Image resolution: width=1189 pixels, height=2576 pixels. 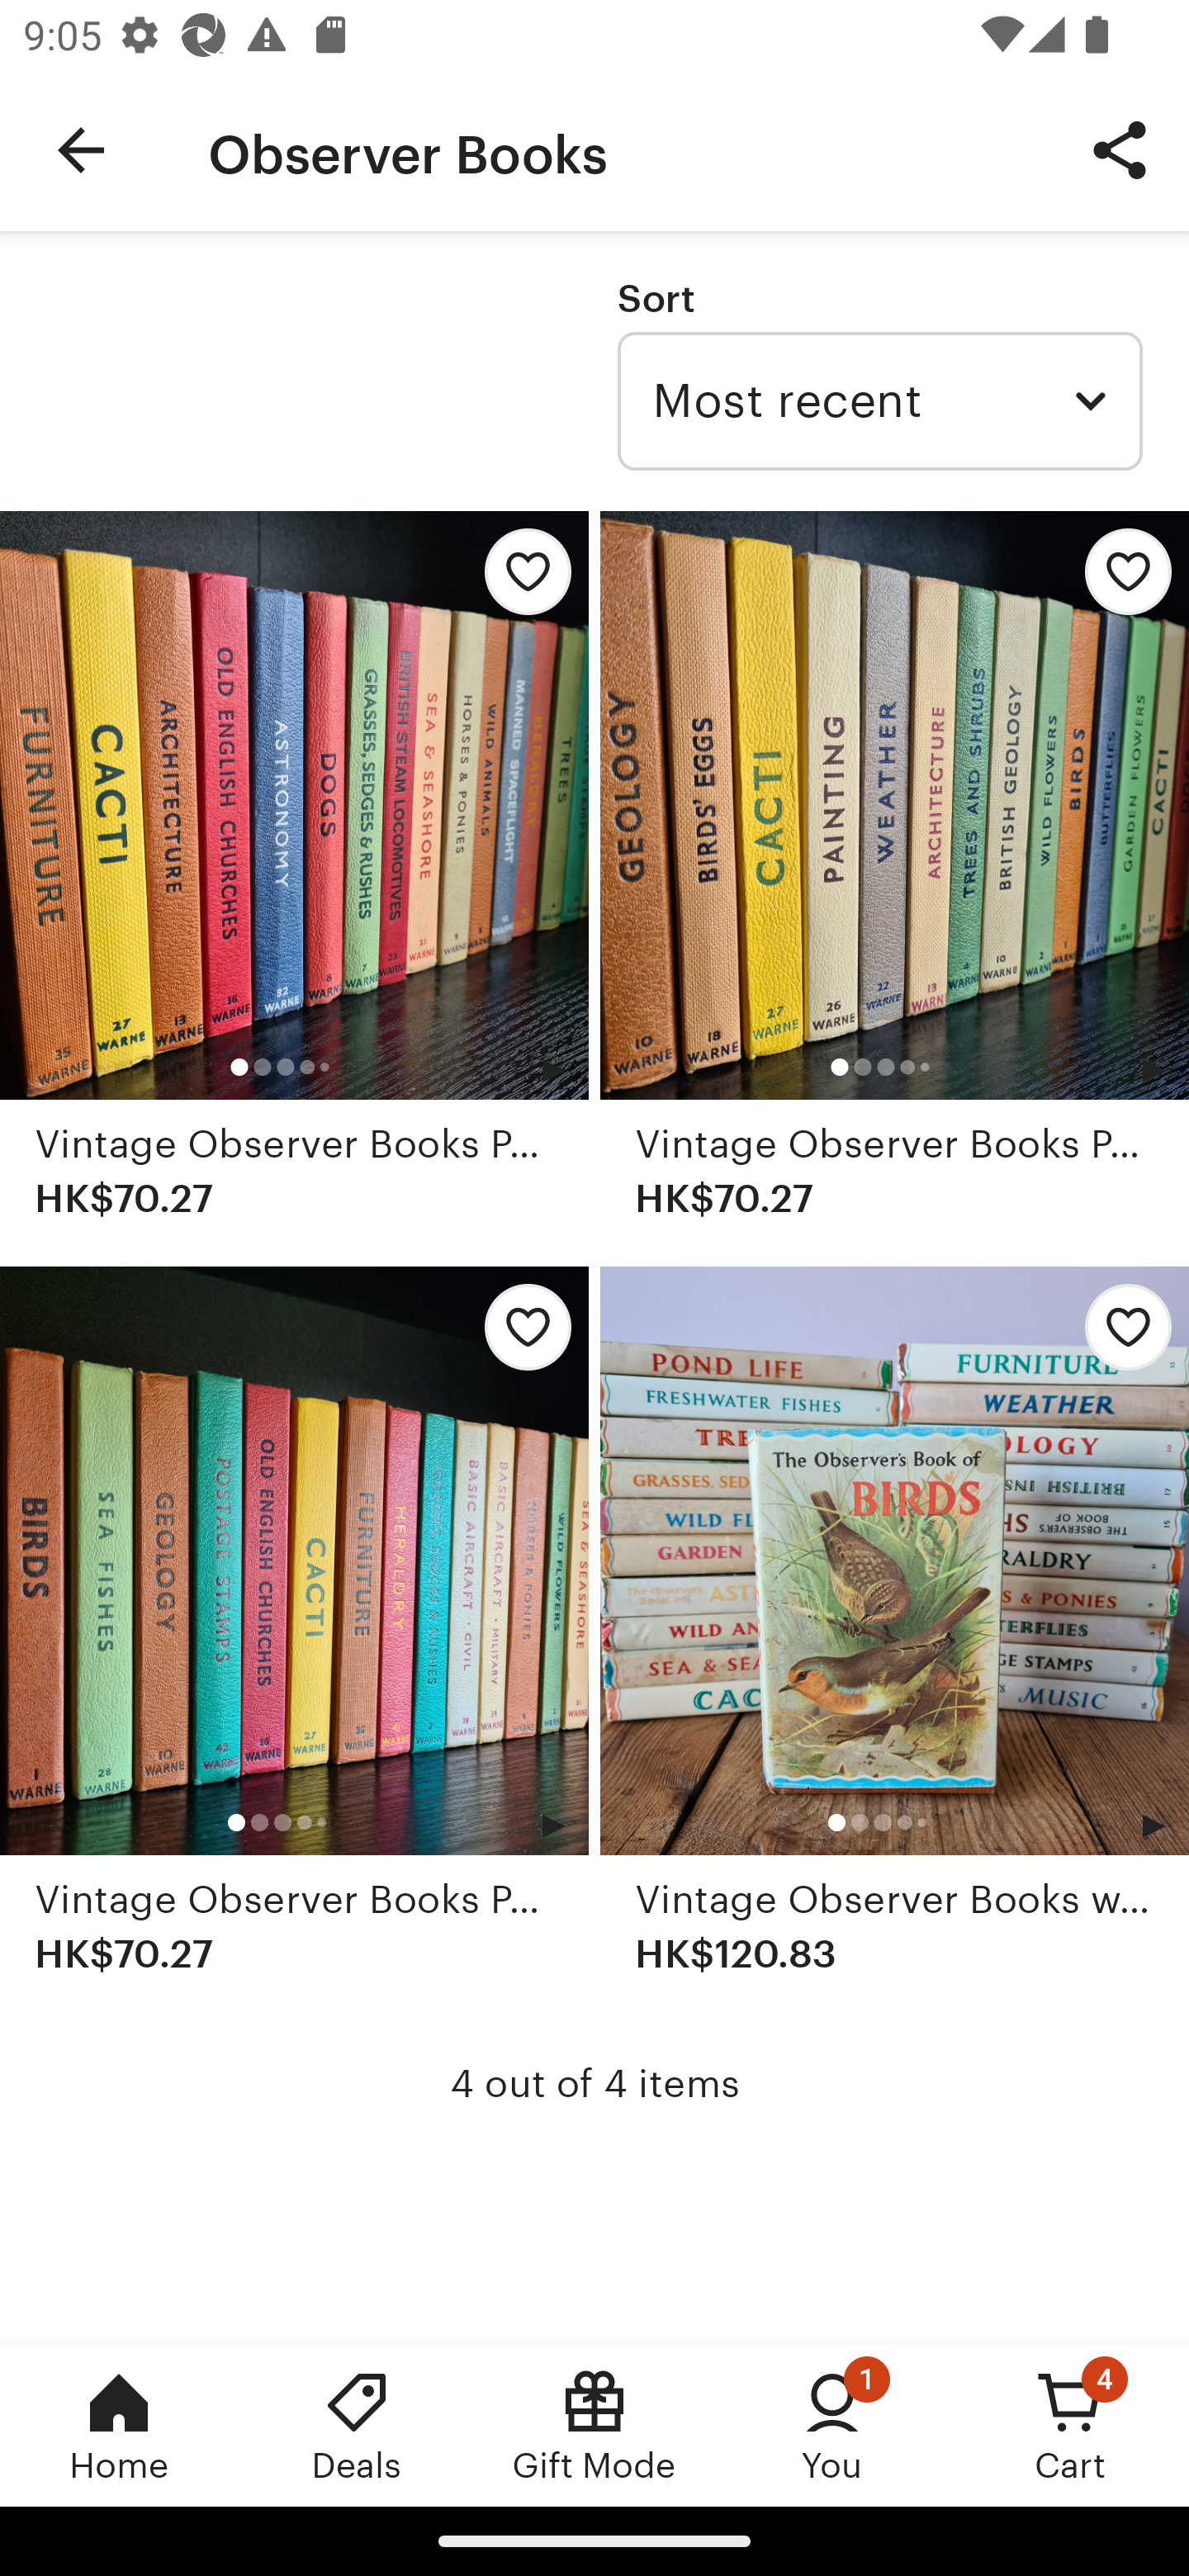 I want to click on Gift Mode, so click(x=594, y=2425).